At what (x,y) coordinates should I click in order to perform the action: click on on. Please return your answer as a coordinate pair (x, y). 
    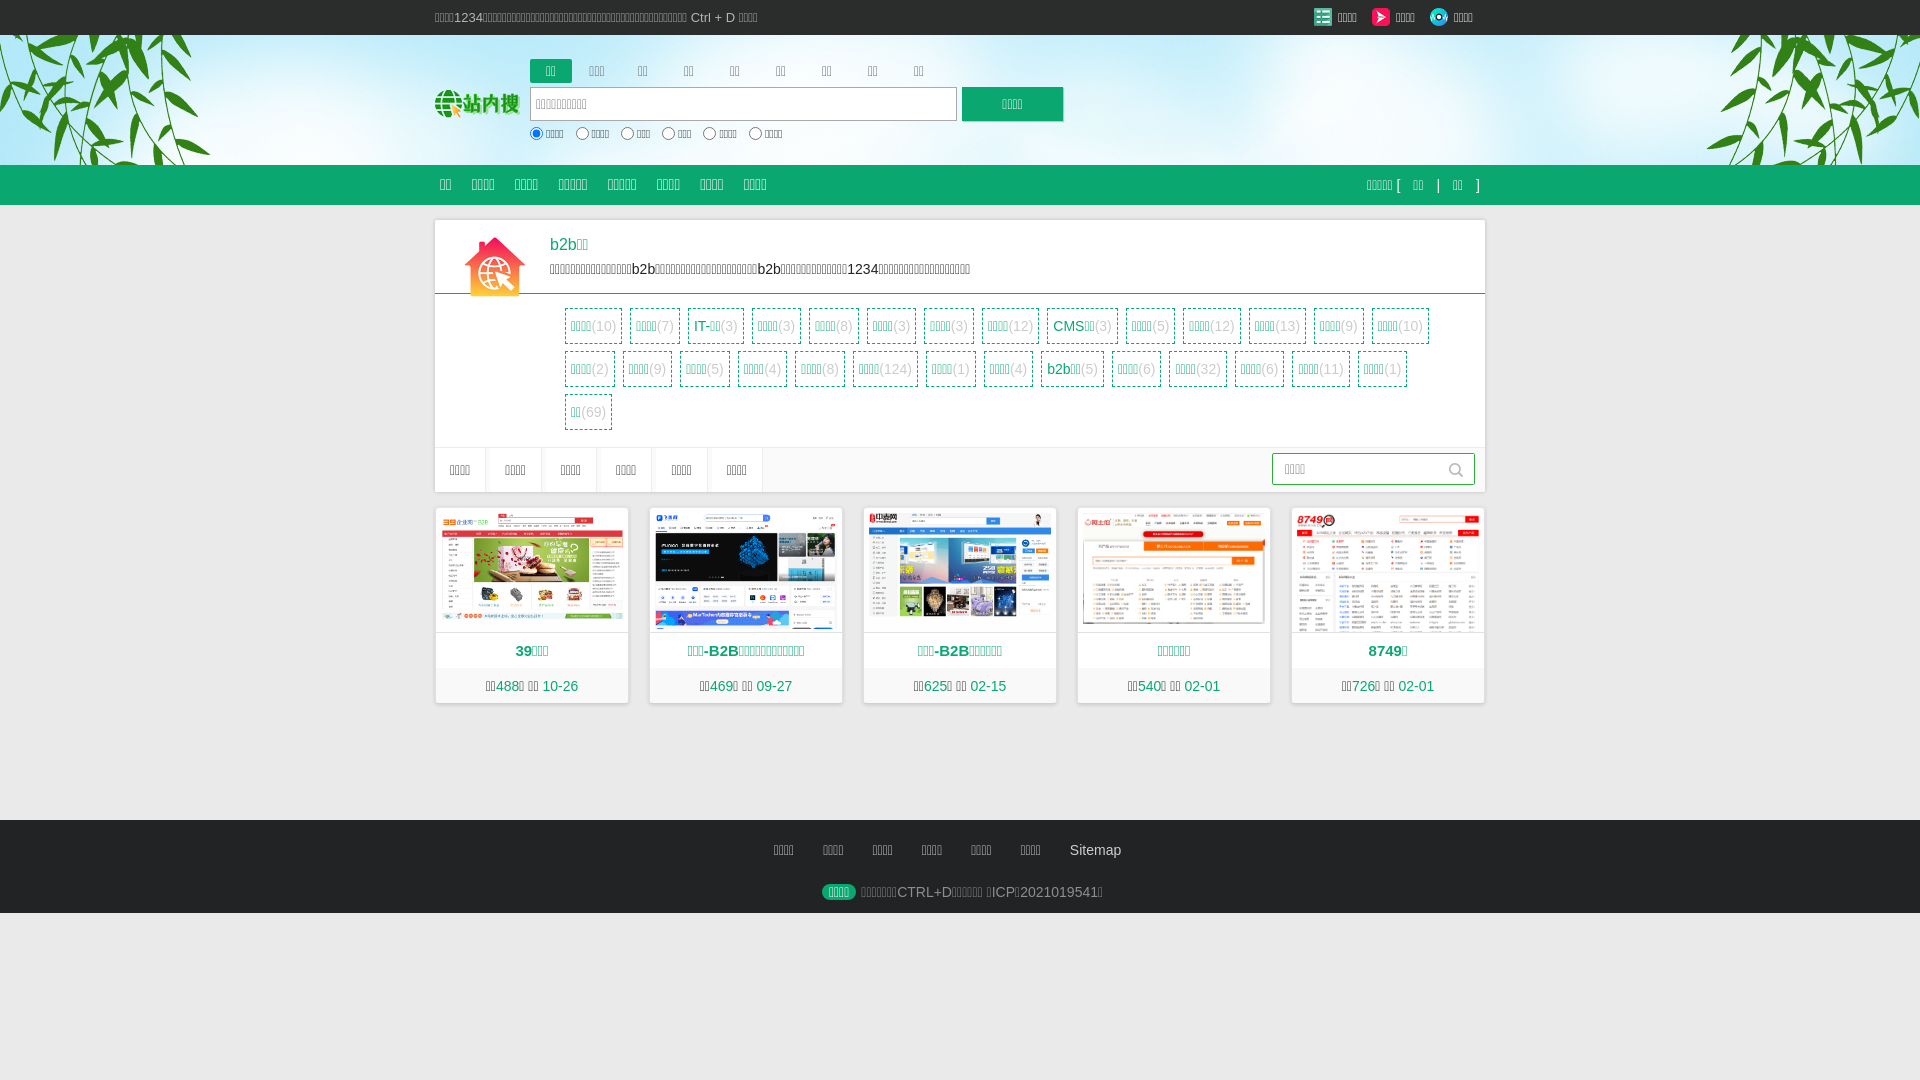
    Looking at the image, I should click on (628, 134).